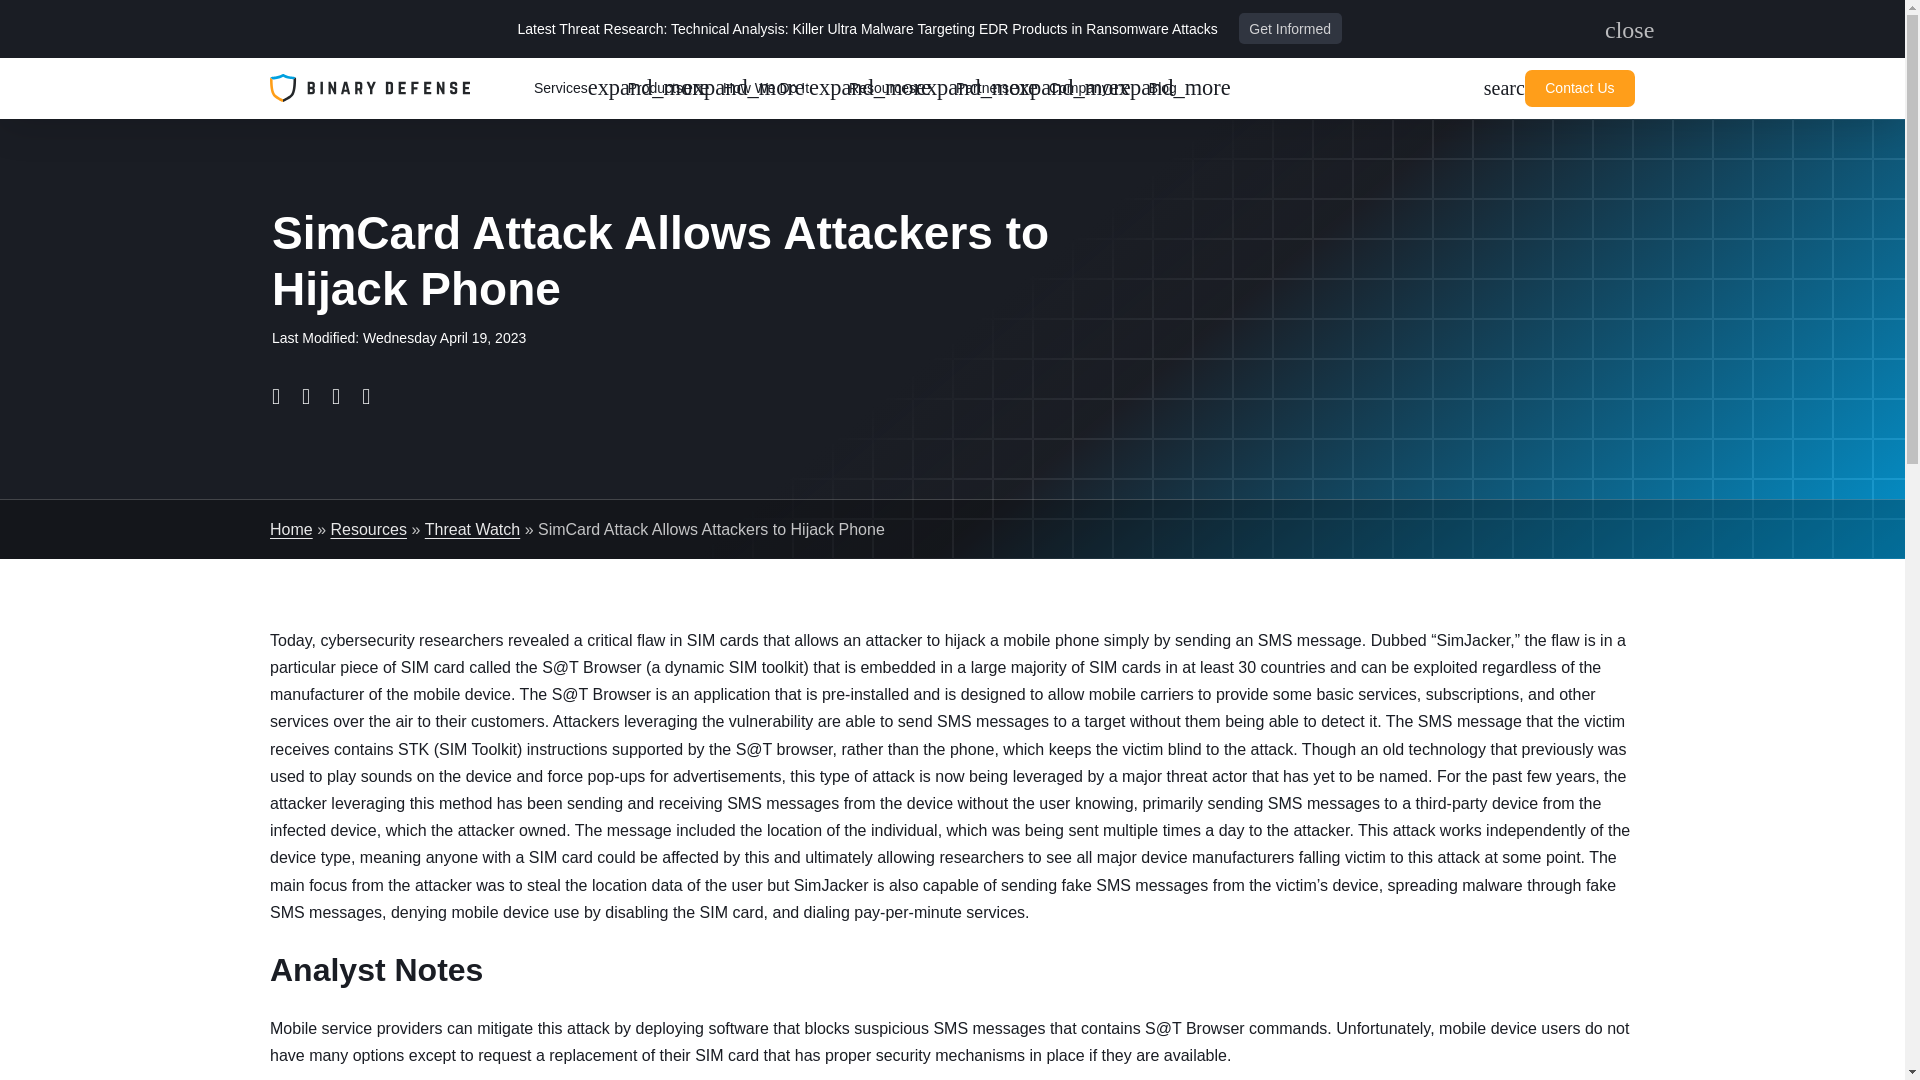 The image size is (1920, 1080). Describe the element at coordinates (1290, 28) in the screenshot. I see `Services` at that location.